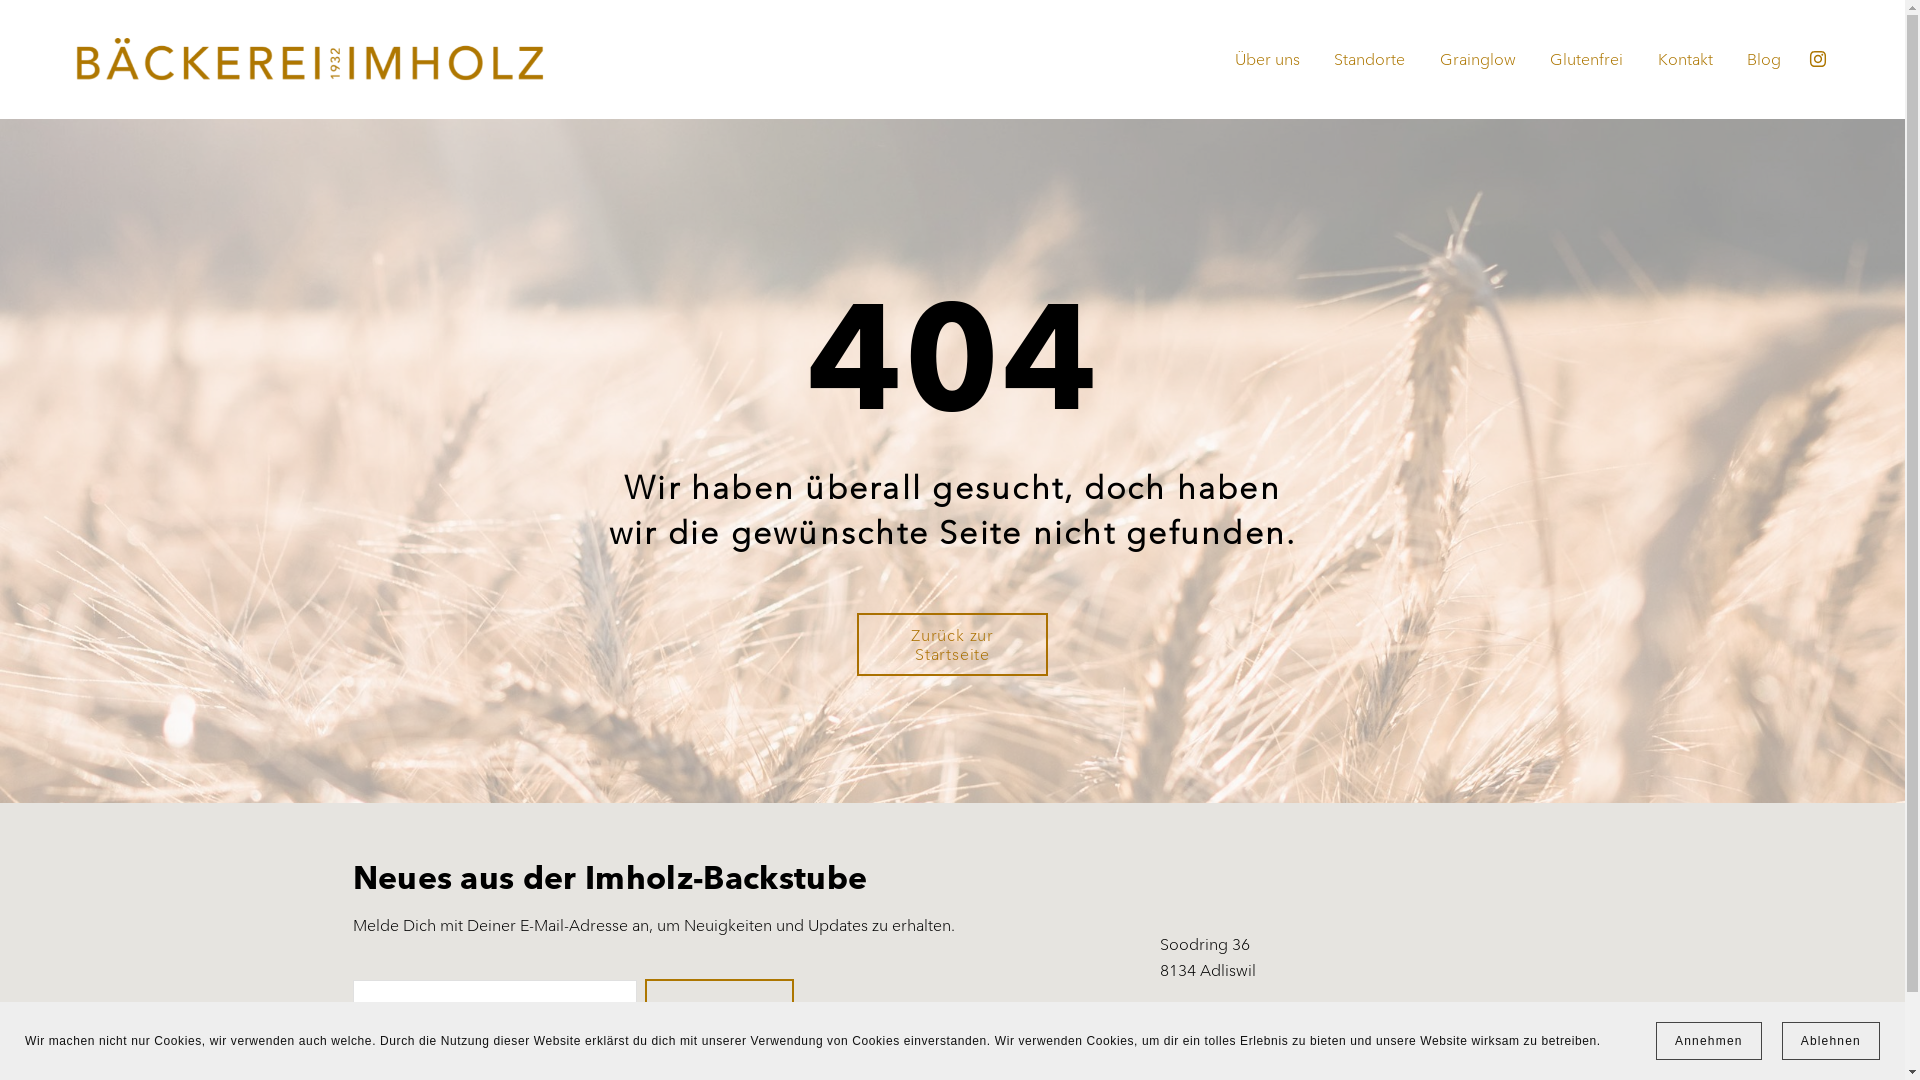 This screenshot has width=1920, height=1080. Describe the element at coordinates (1831, 1041) in the screenshot. I see `Ablehnen` at that location.